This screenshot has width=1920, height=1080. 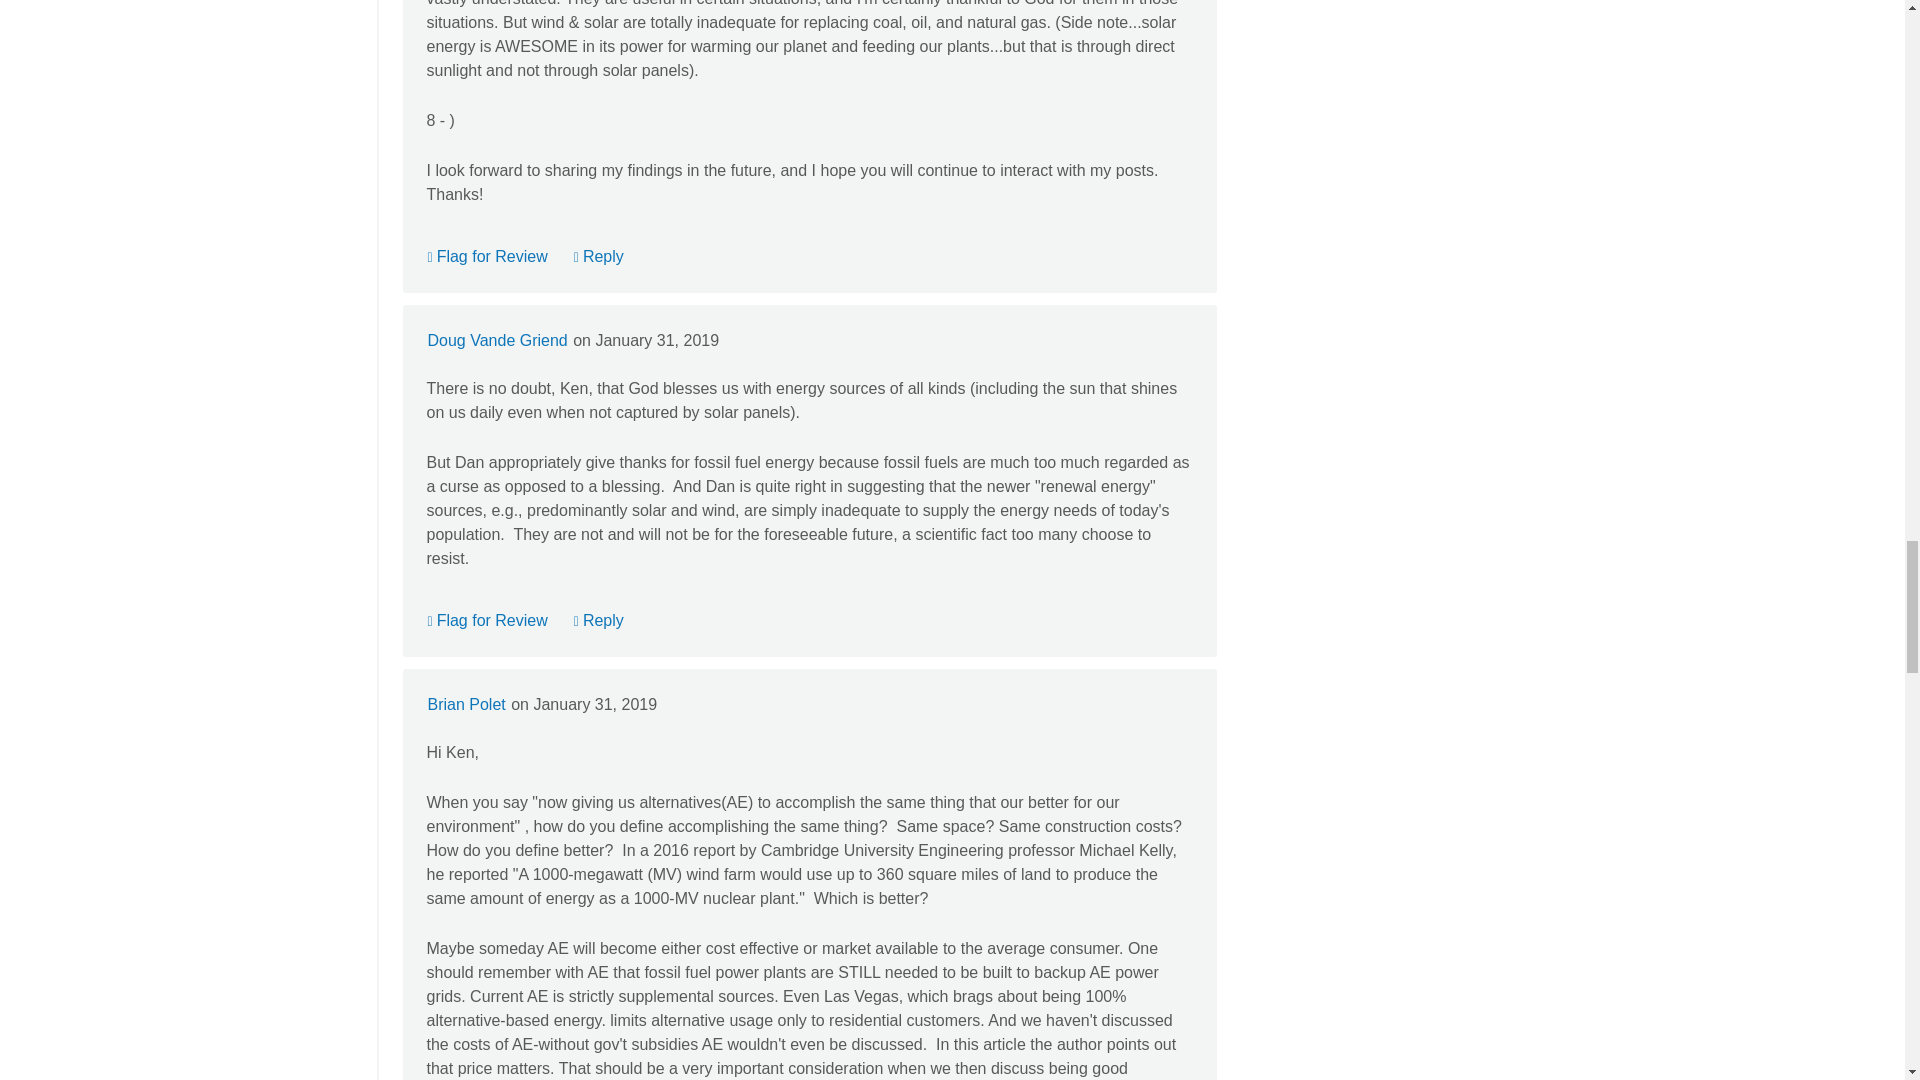 I want to click on View user profile., so click(x=466, y=704).